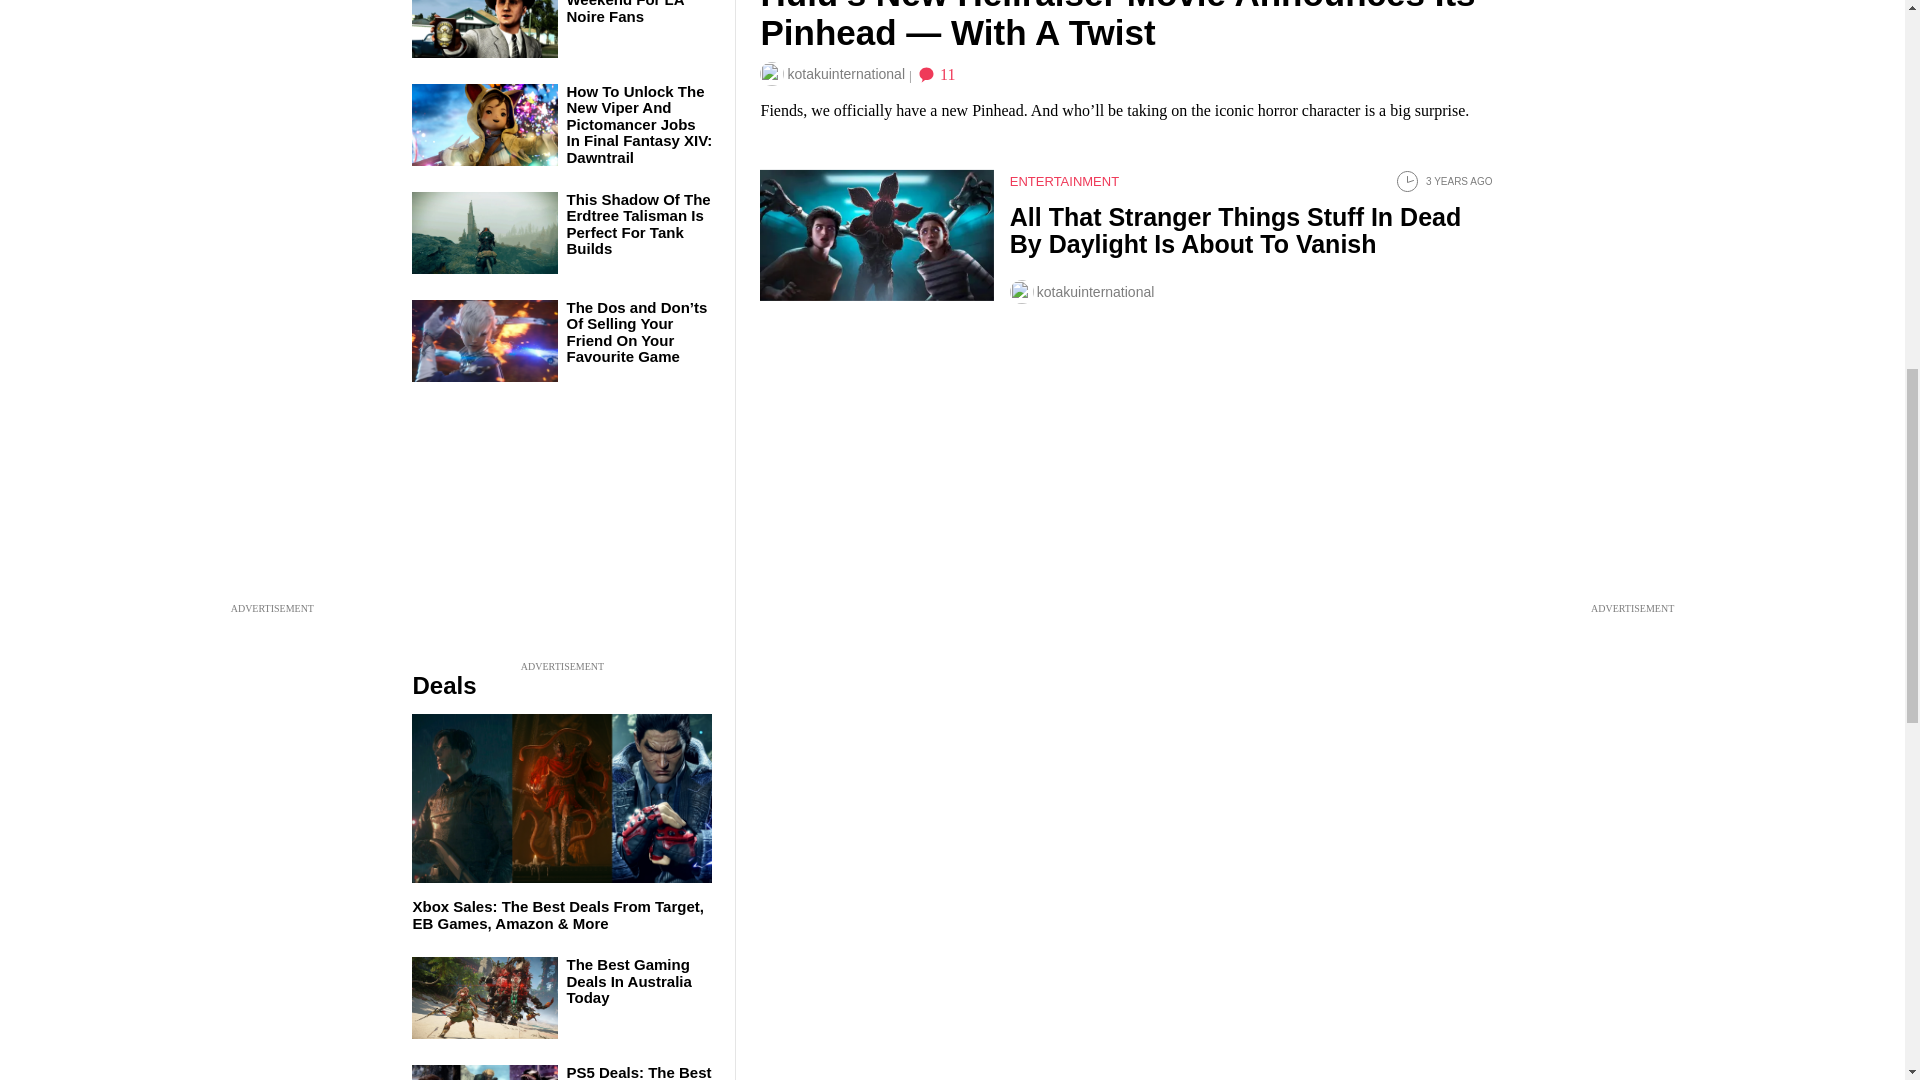  What do you see at coordinates (562, 532) in the screenshot?
I see `3rd party ad content` at bounding box center [562, 532].